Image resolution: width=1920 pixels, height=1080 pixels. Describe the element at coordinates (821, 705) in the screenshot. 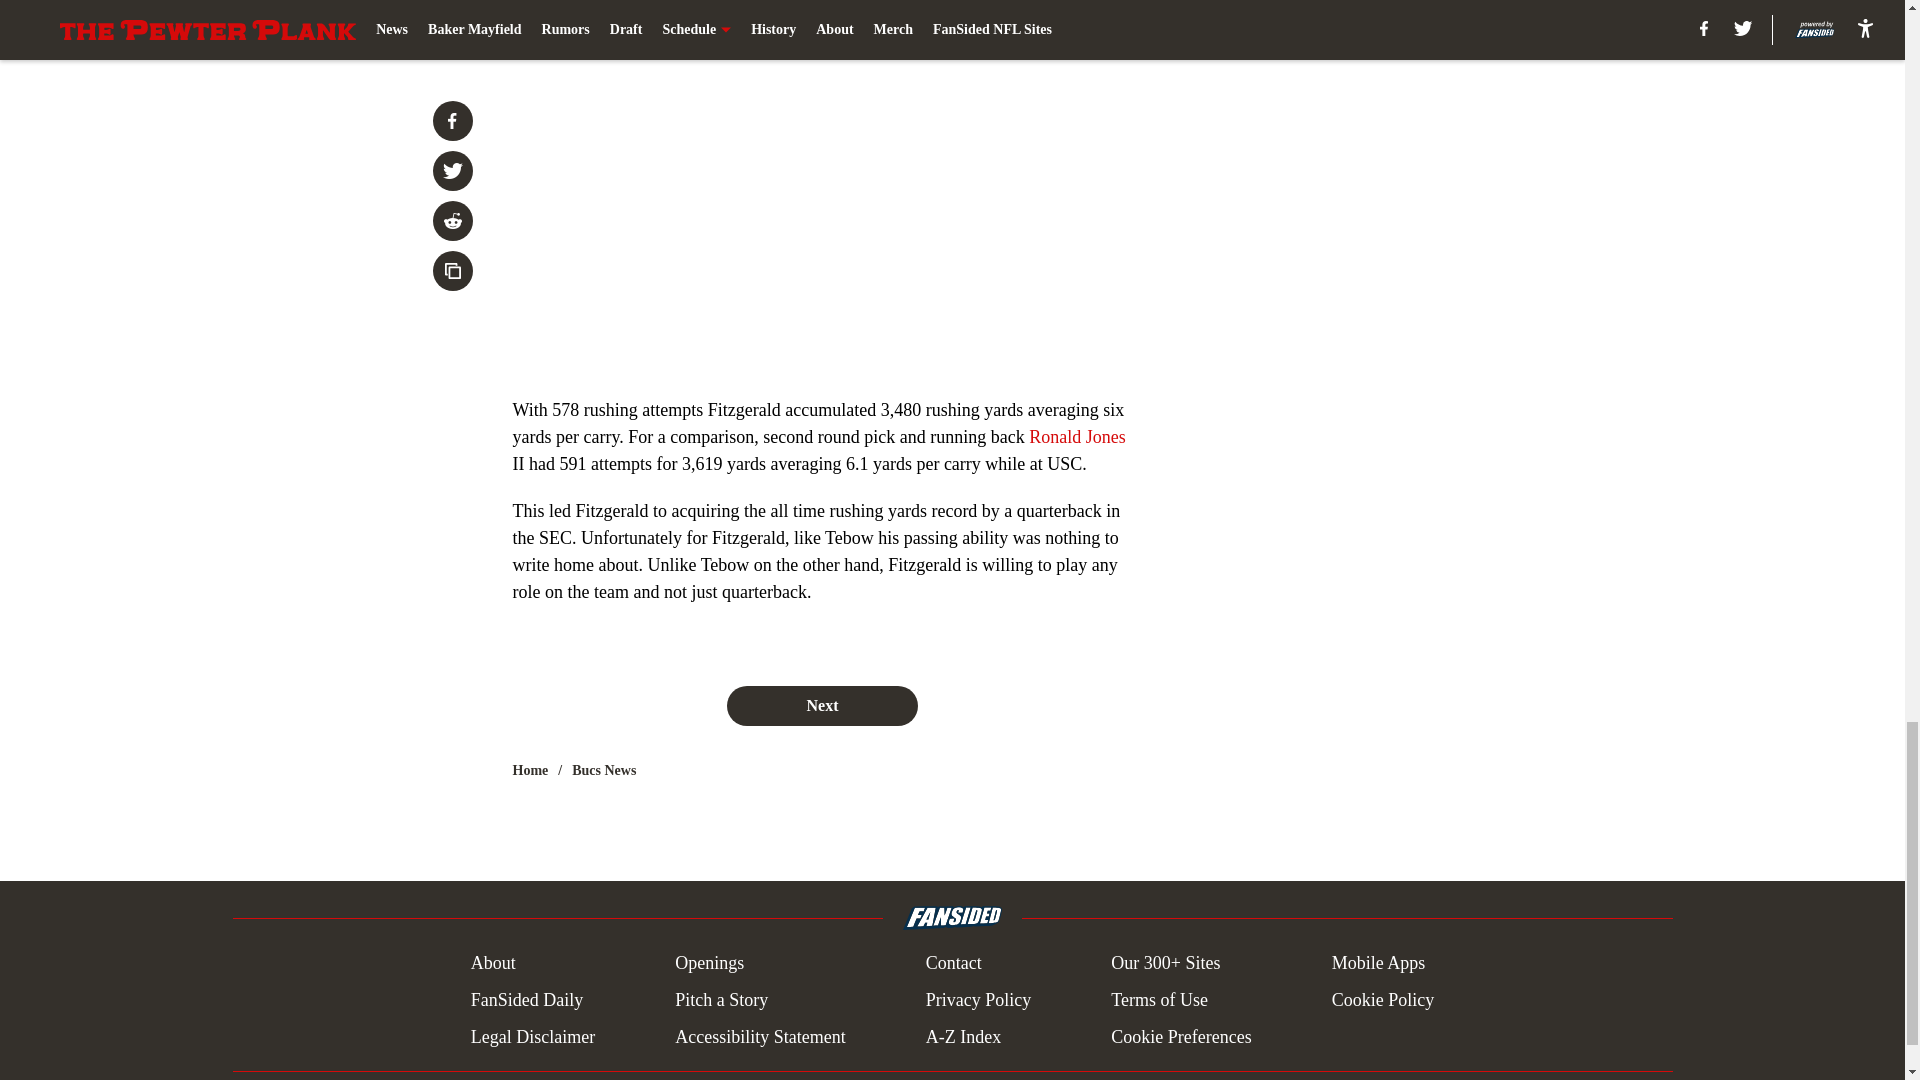

I see `Next` at that location.